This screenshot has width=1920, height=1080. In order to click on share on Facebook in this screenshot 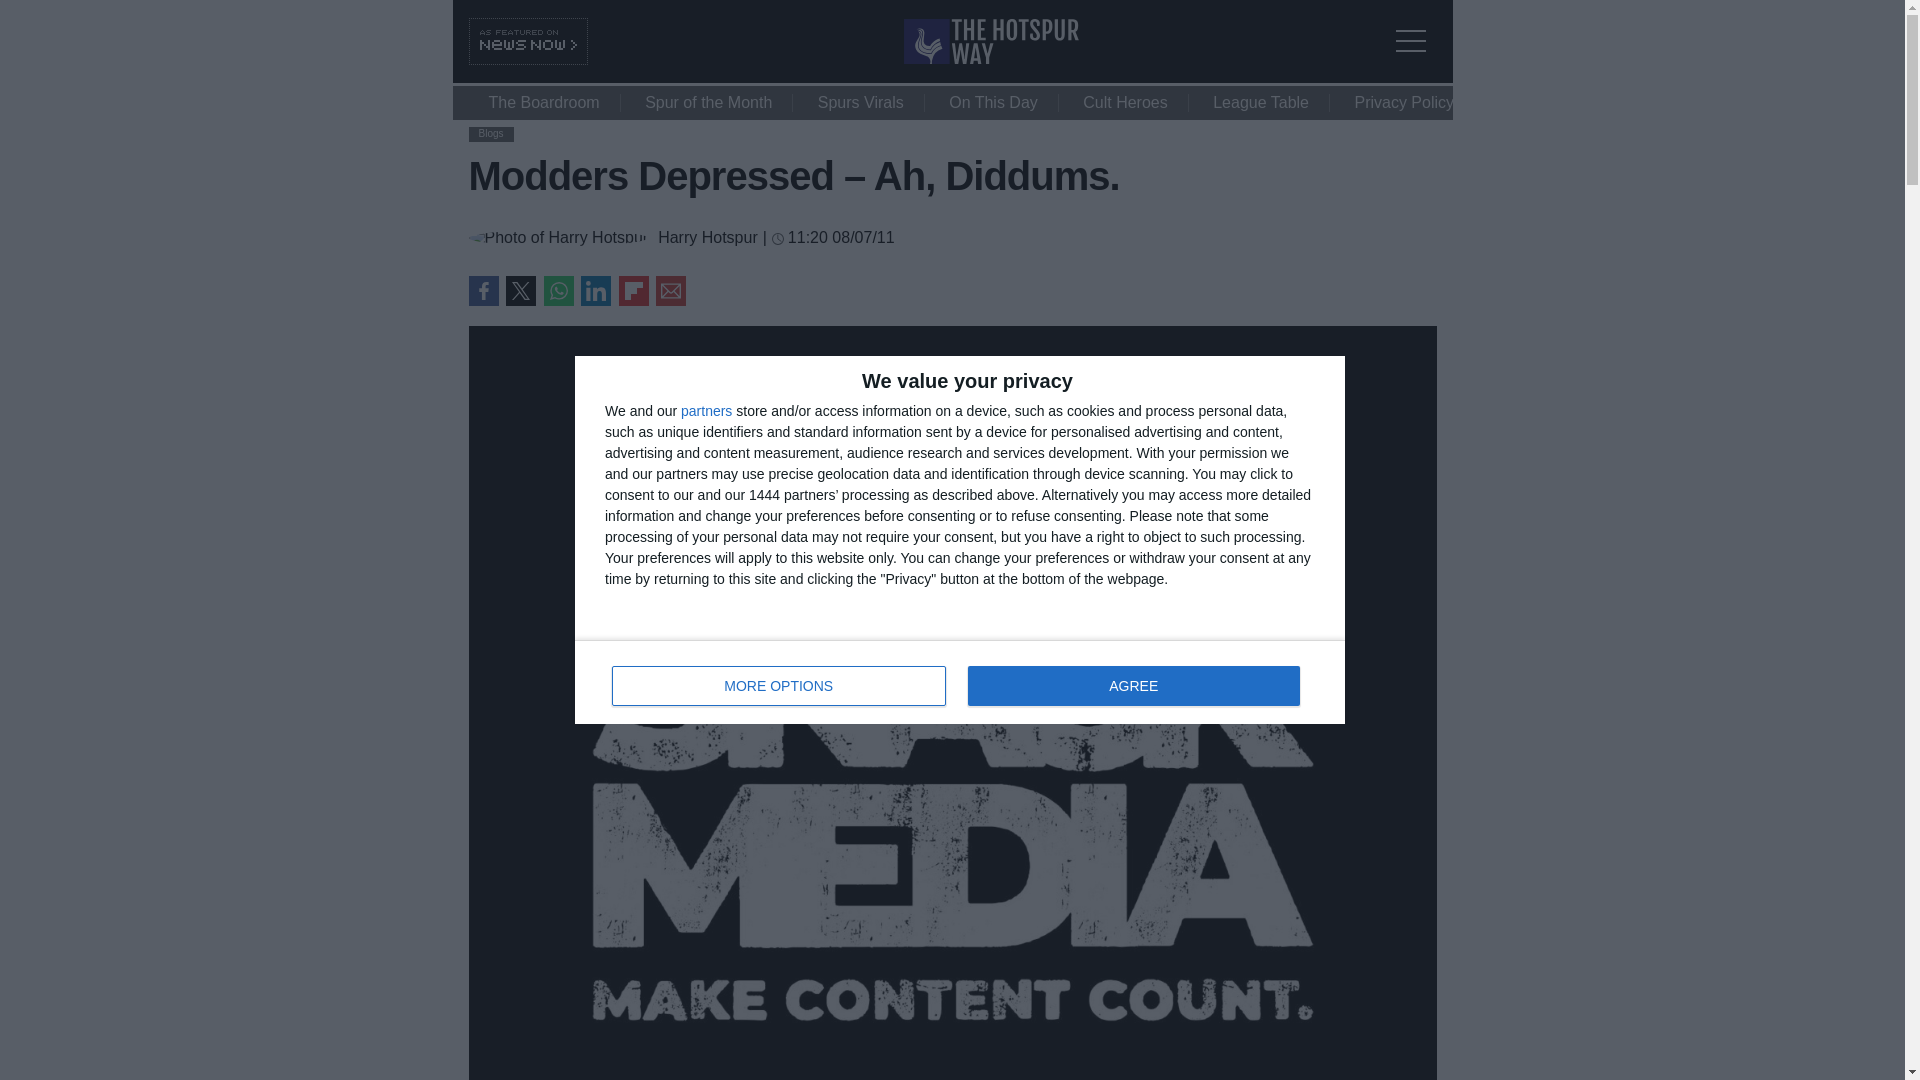, I will do `click(482, 290)`.